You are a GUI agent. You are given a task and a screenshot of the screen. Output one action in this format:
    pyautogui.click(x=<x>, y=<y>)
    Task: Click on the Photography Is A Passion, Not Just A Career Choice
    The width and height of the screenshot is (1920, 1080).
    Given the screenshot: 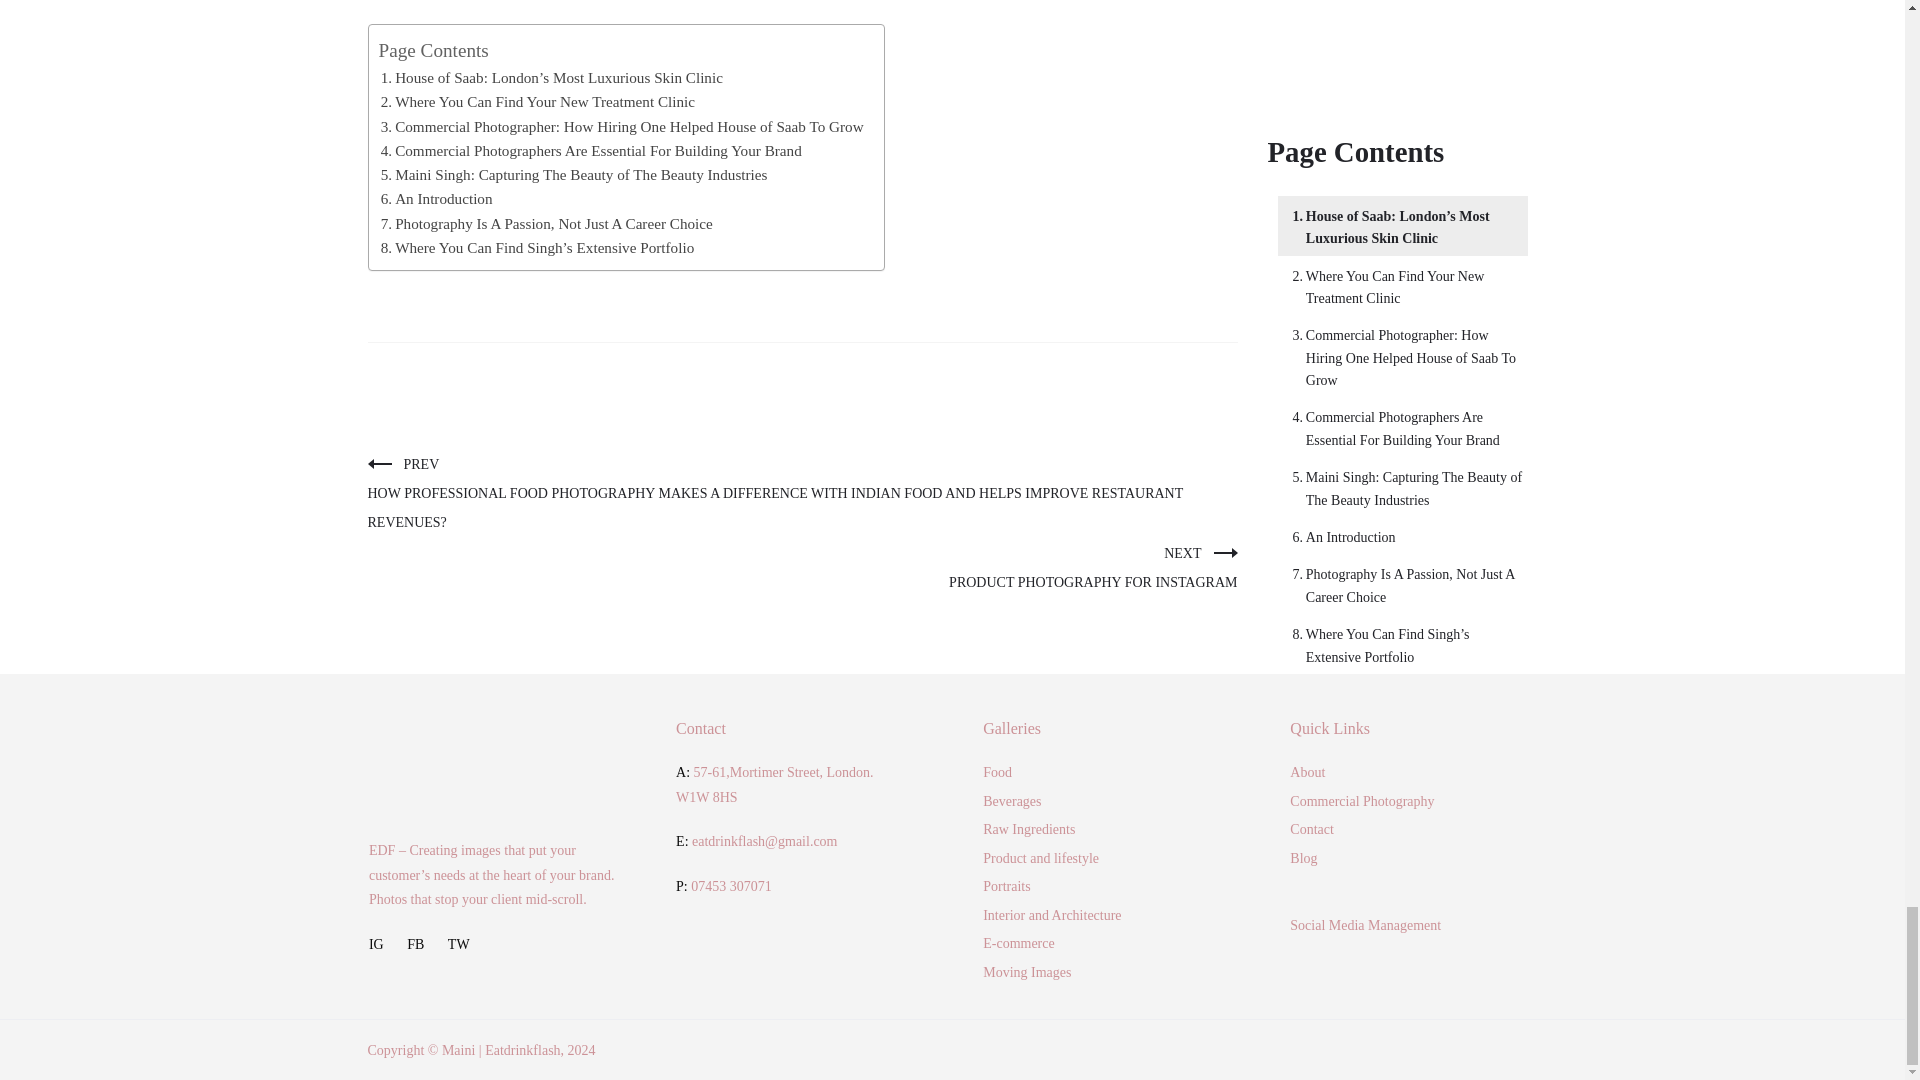 What is the action you would take?
    pyautogui.click(x=546, y=224)
    